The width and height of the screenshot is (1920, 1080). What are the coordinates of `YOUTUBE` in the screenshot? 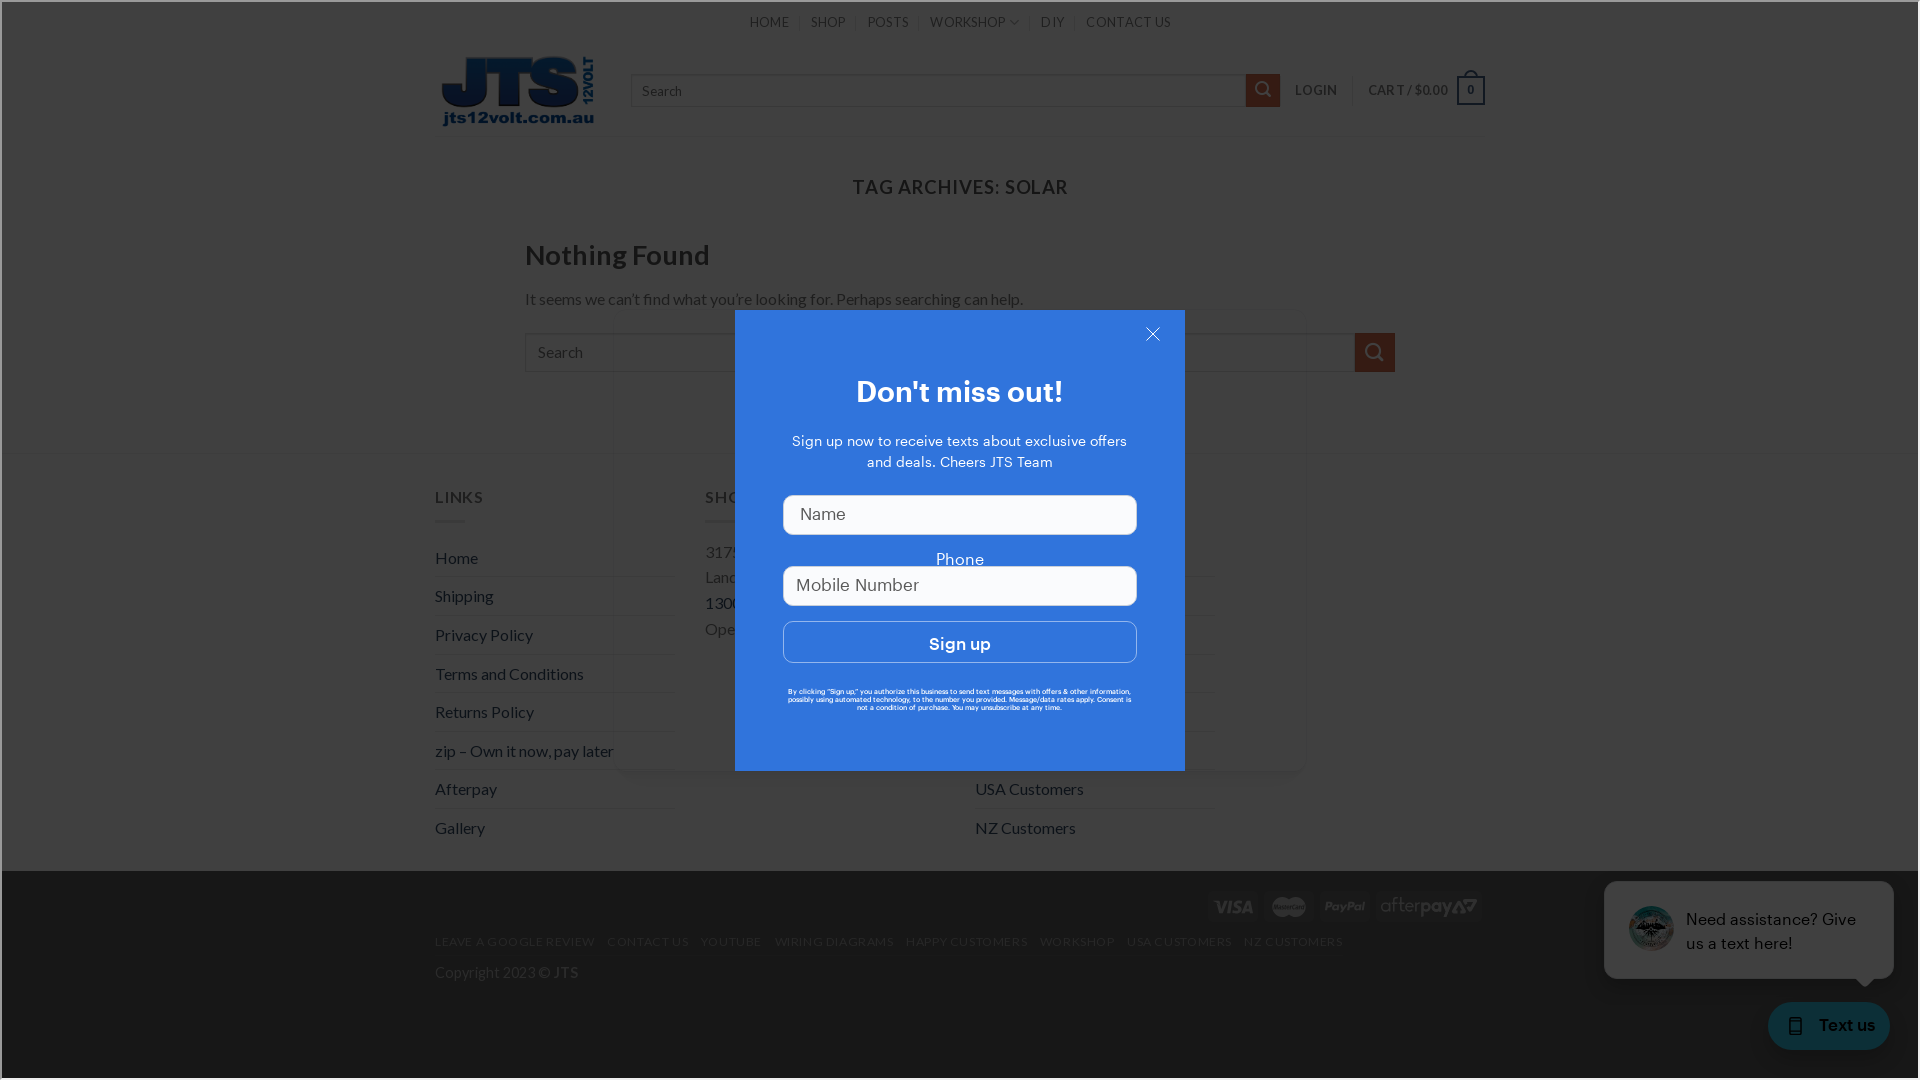 It's located at (732, 942).